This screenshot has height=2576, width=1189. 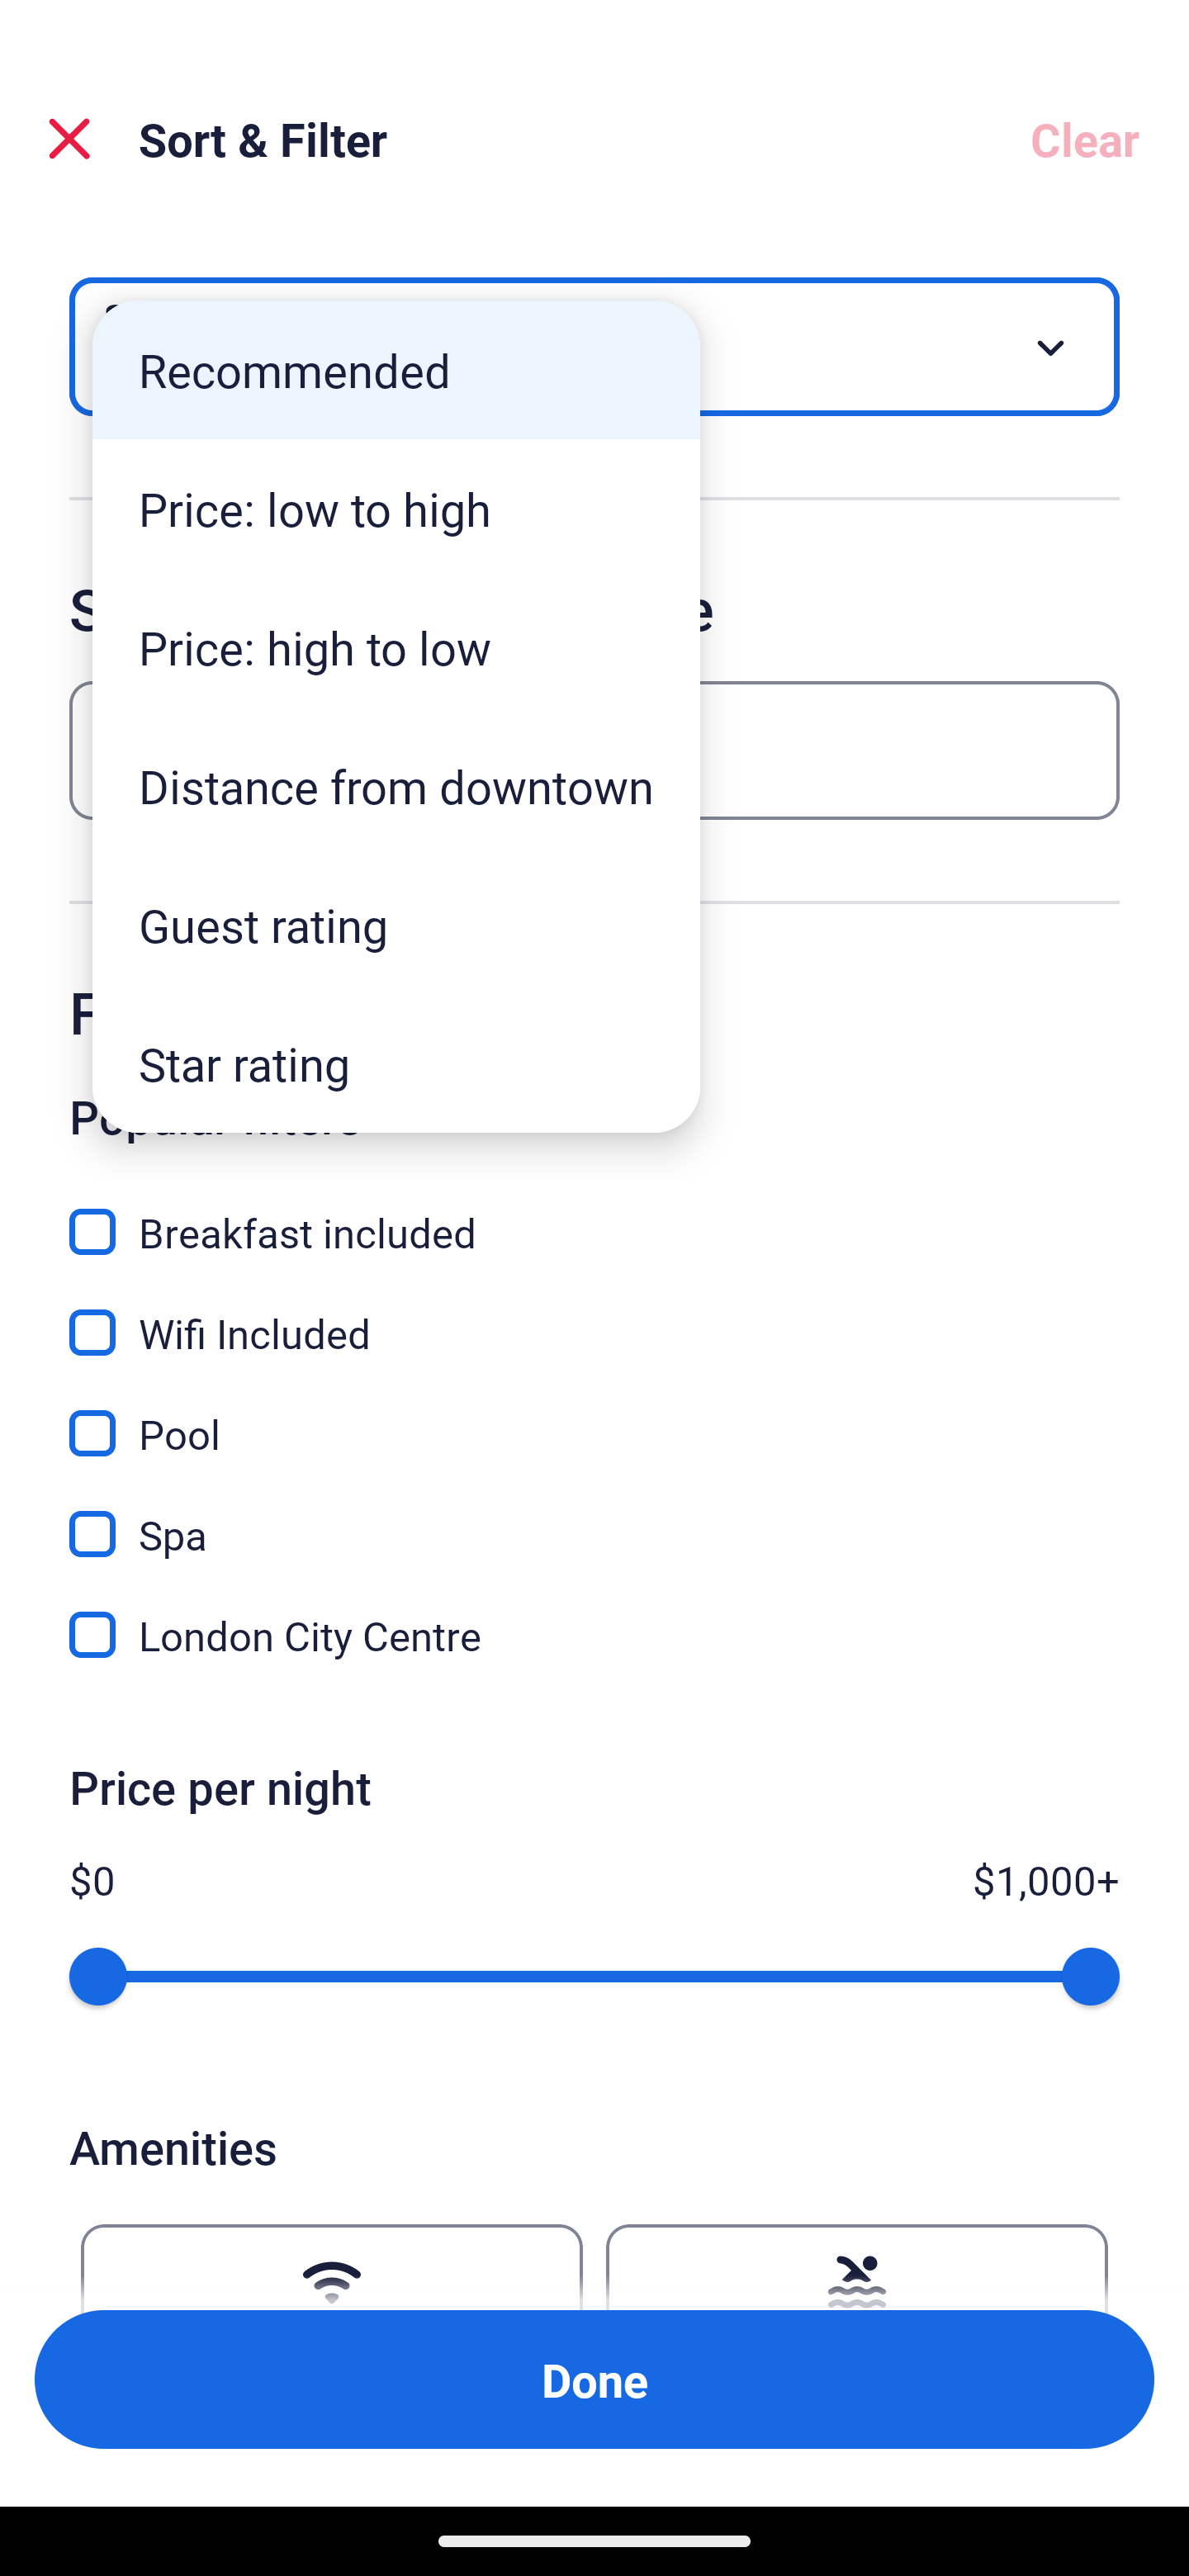 I want to click on Guest rating, so click(x=396, y=925).